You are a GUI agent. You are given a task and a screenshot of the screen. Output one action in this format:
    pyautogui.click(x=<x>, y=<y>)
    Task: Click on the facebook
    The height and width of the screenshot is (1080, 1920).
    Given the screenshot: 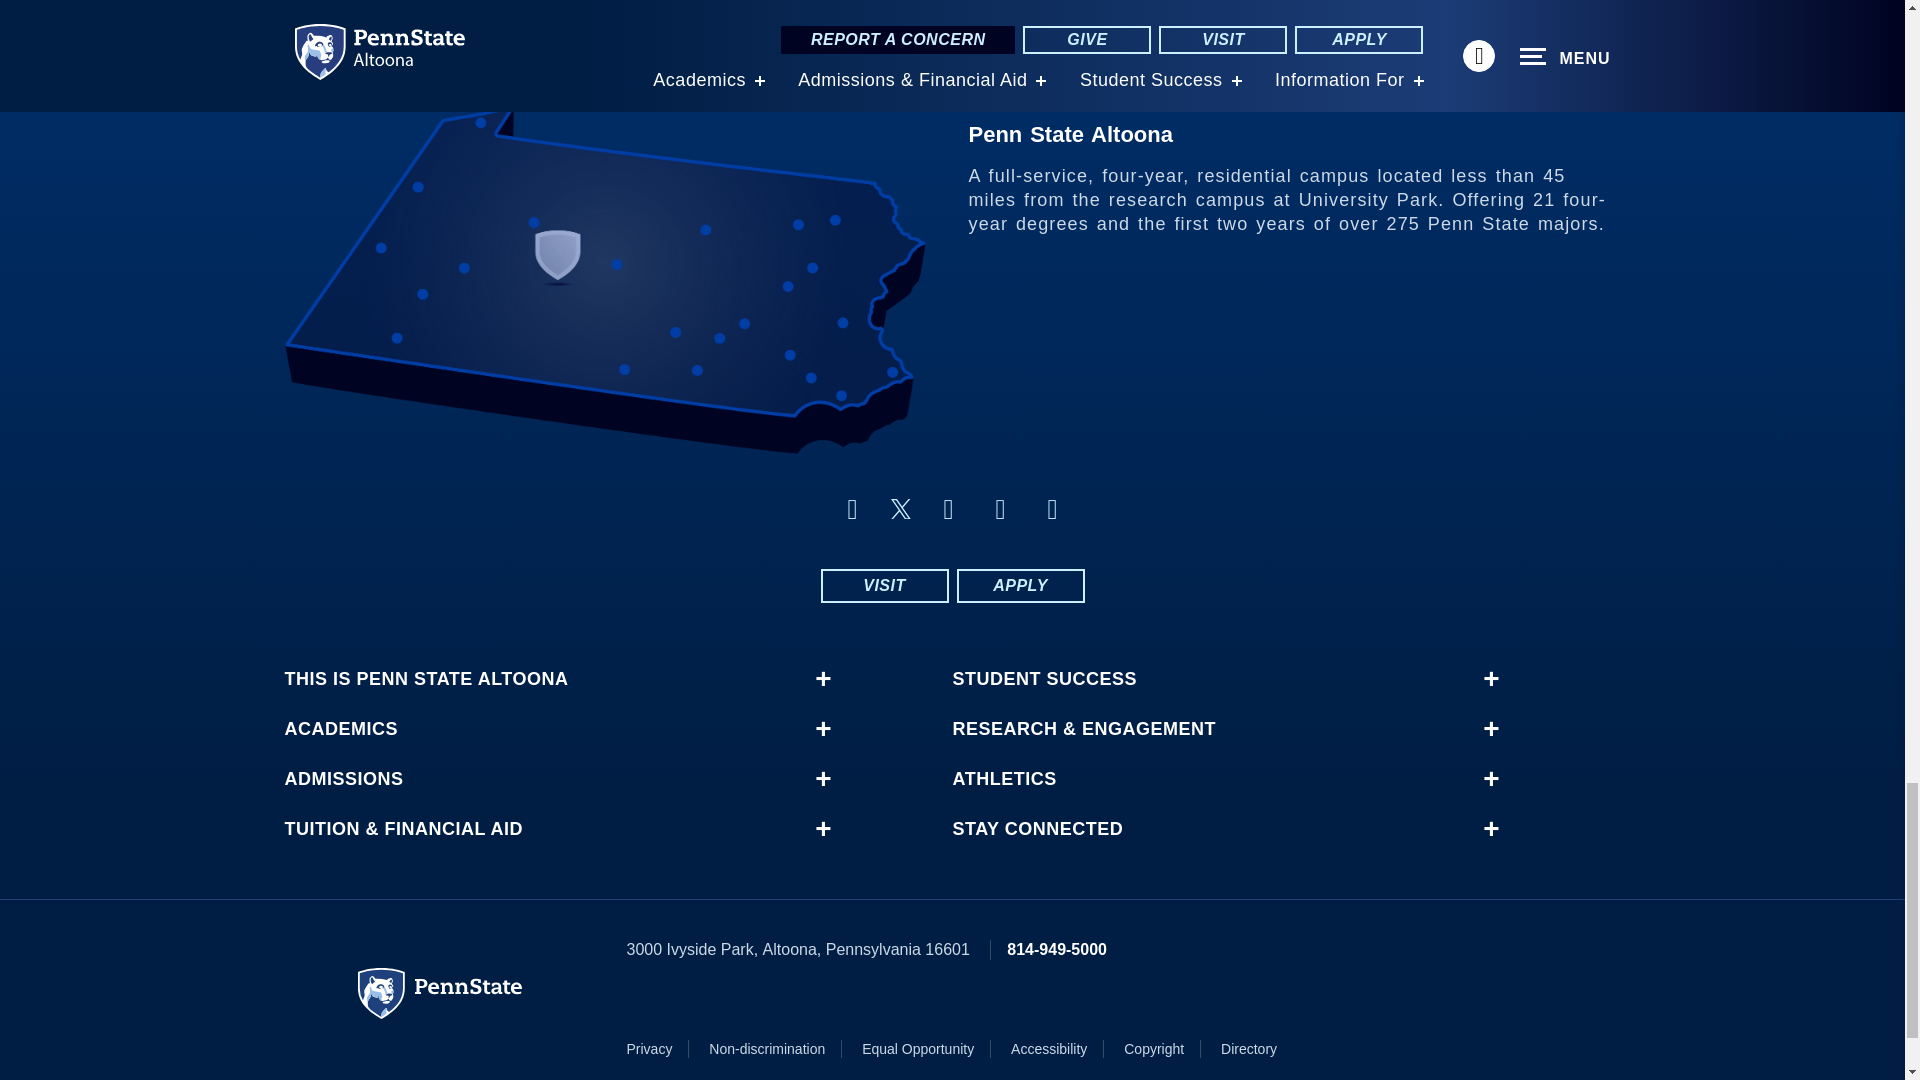 What is the action you would take?
    pyautogui.click(x=851, y=508)
    